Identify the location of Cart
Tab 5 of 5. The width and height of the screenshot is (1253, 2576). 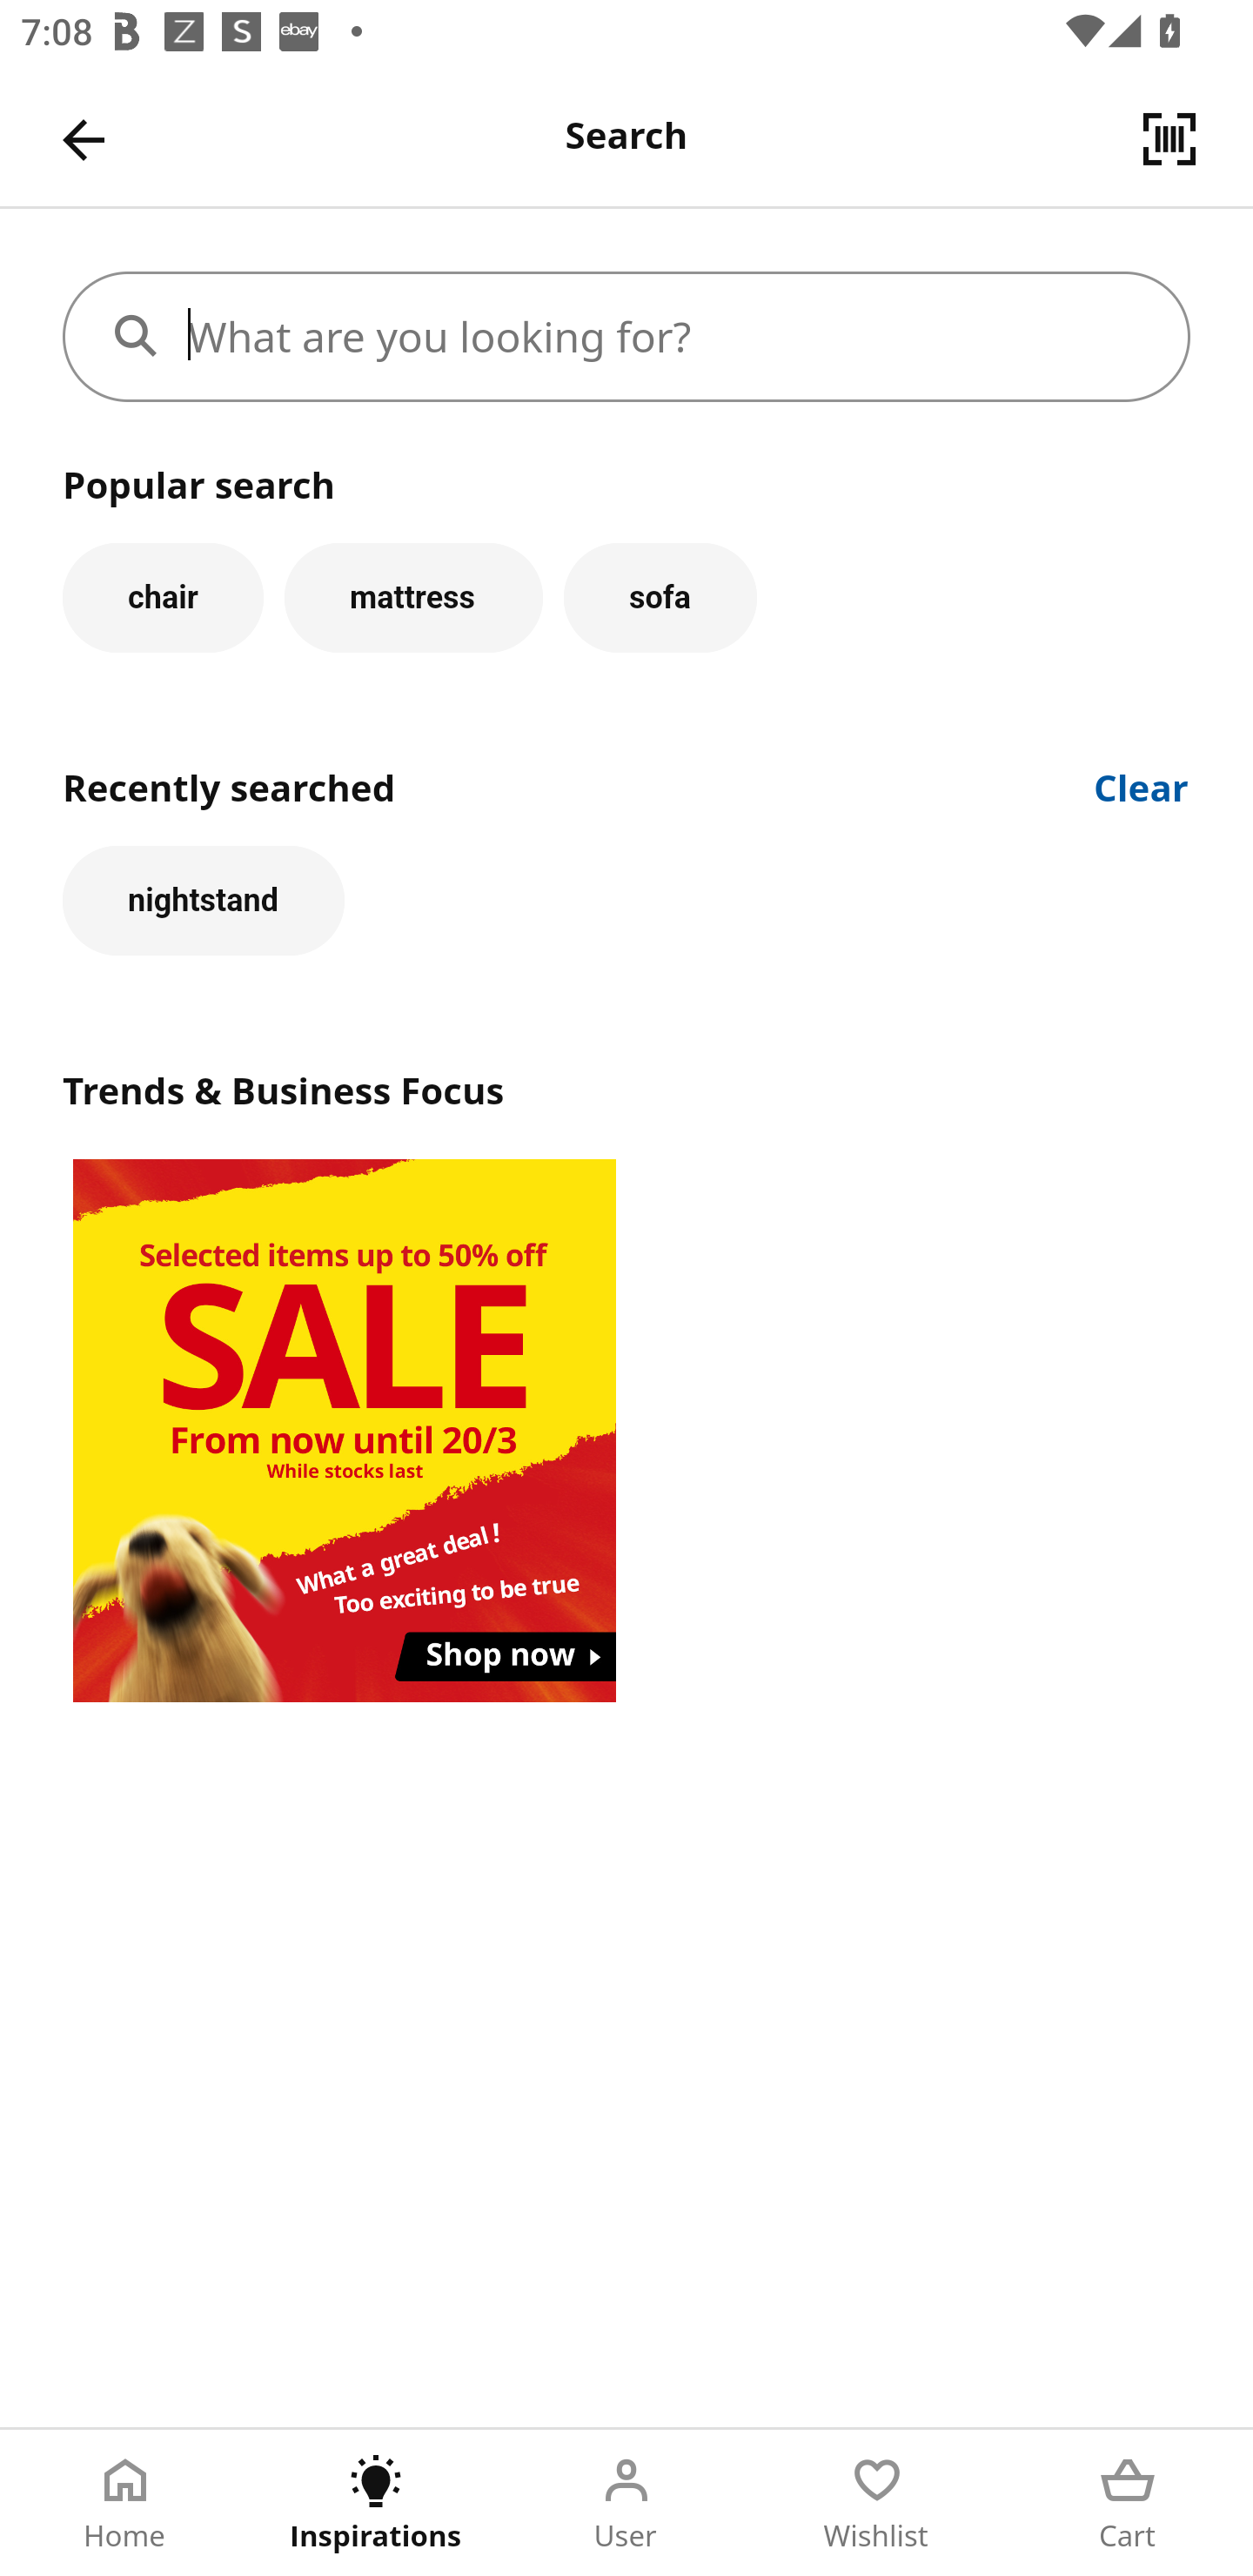
(1128, 2503).